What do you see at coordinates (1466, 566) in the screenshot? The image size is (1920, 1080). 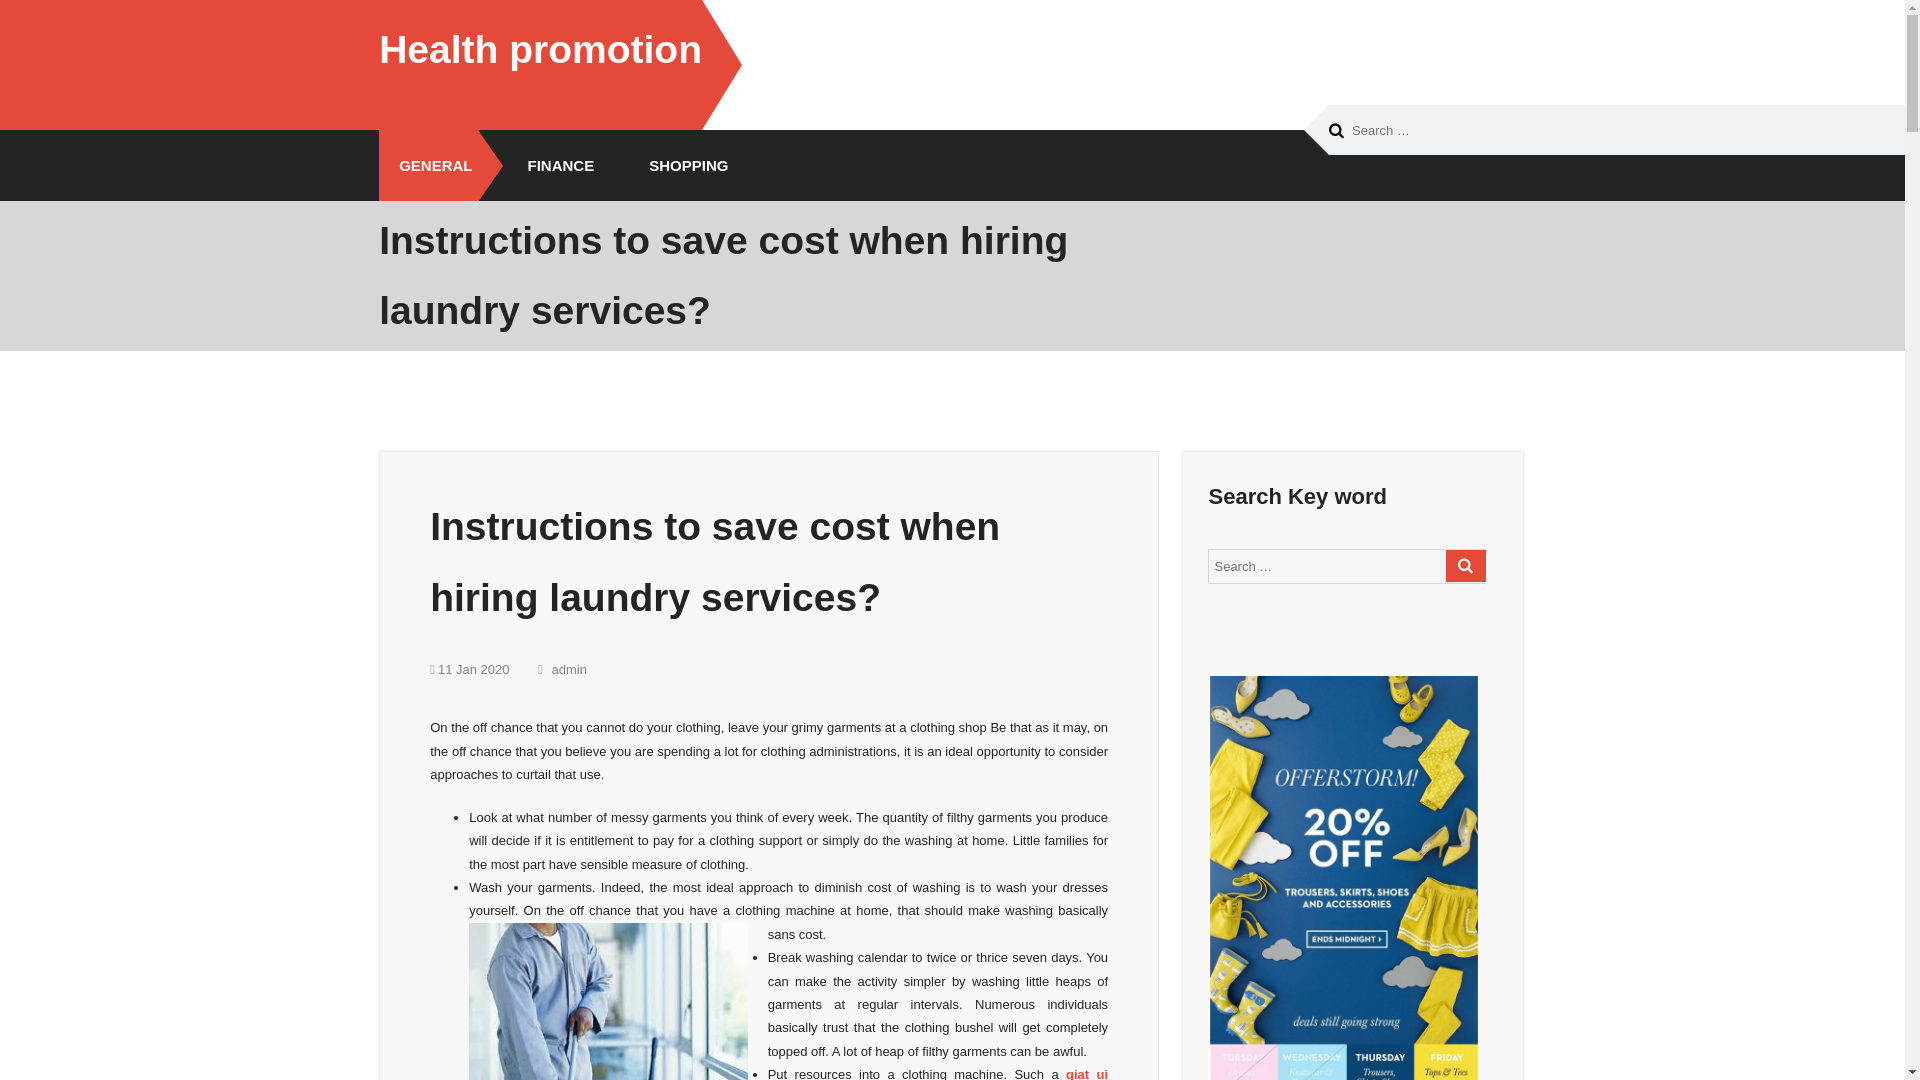 I see `Search` at bounding box center [1466, 566].